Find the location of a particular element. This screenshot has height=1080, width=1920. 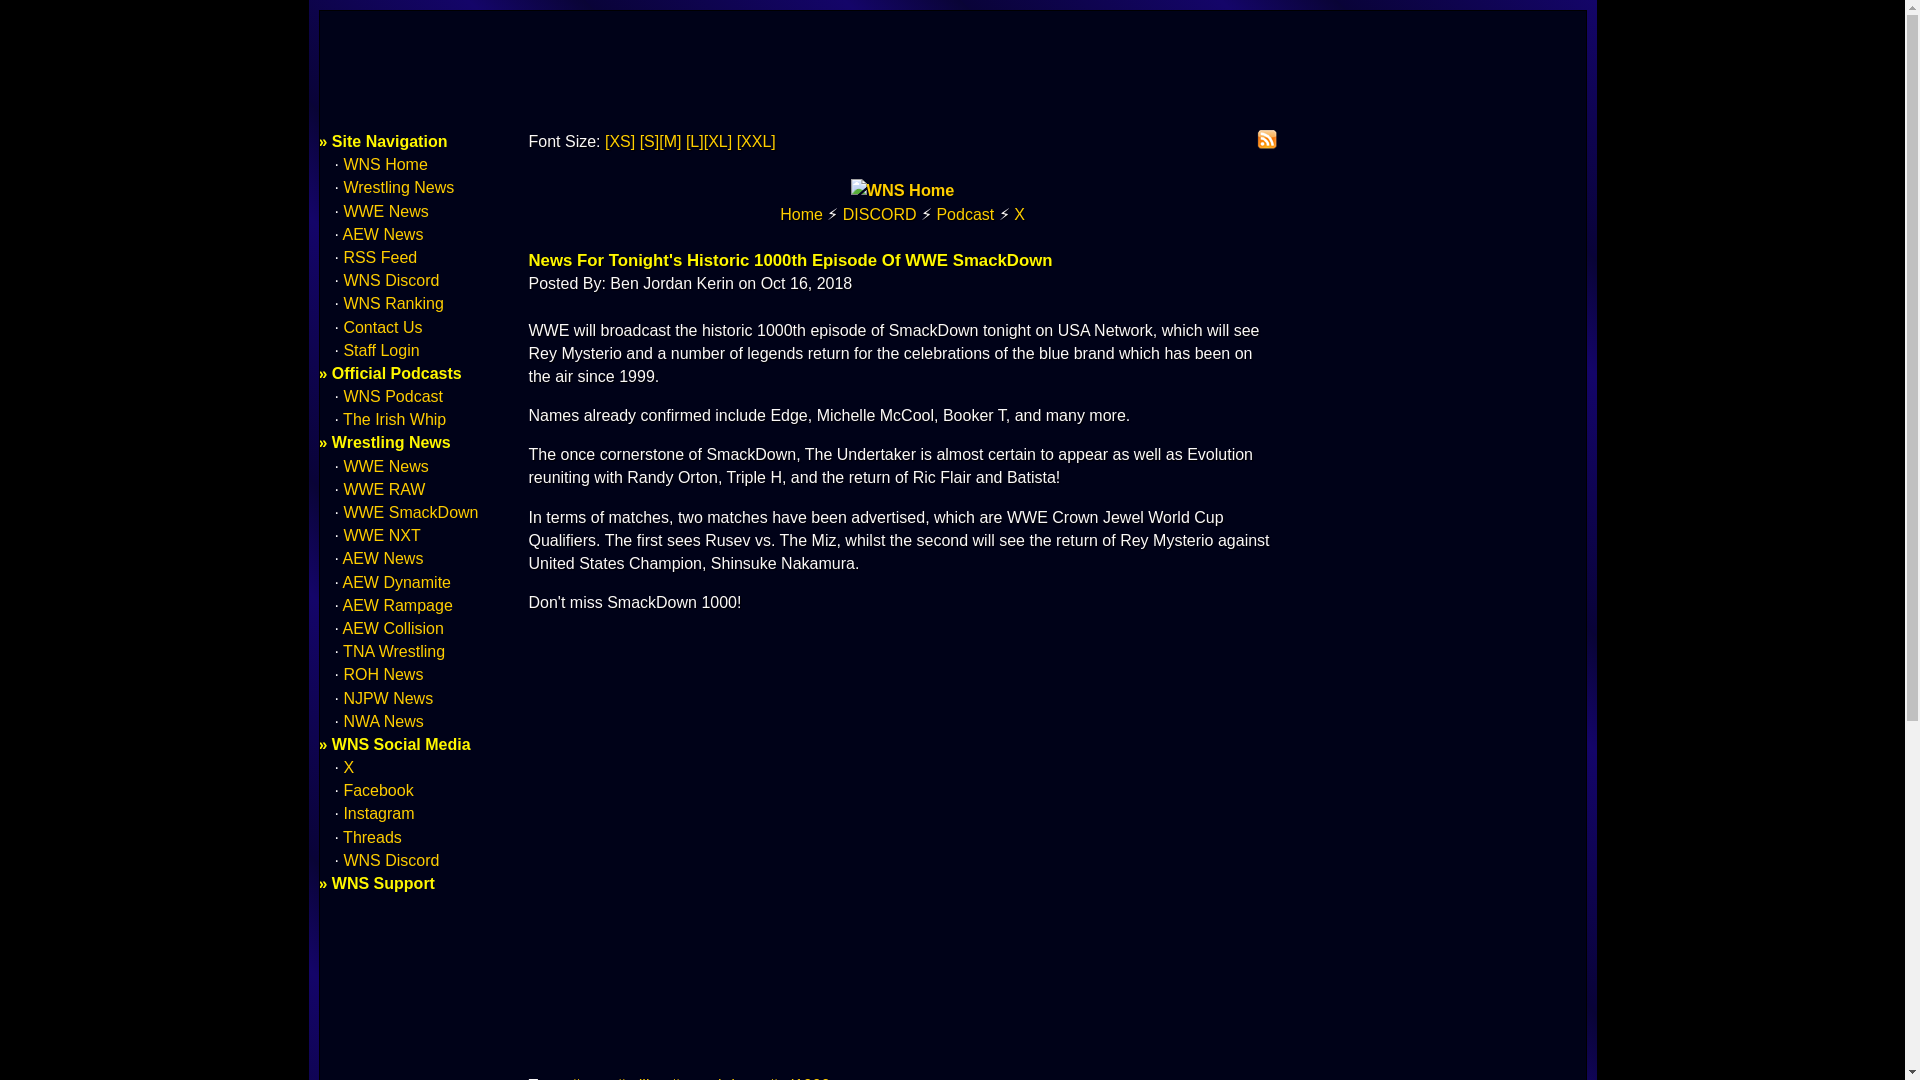

WWE News is located at coordinates (386, 212).